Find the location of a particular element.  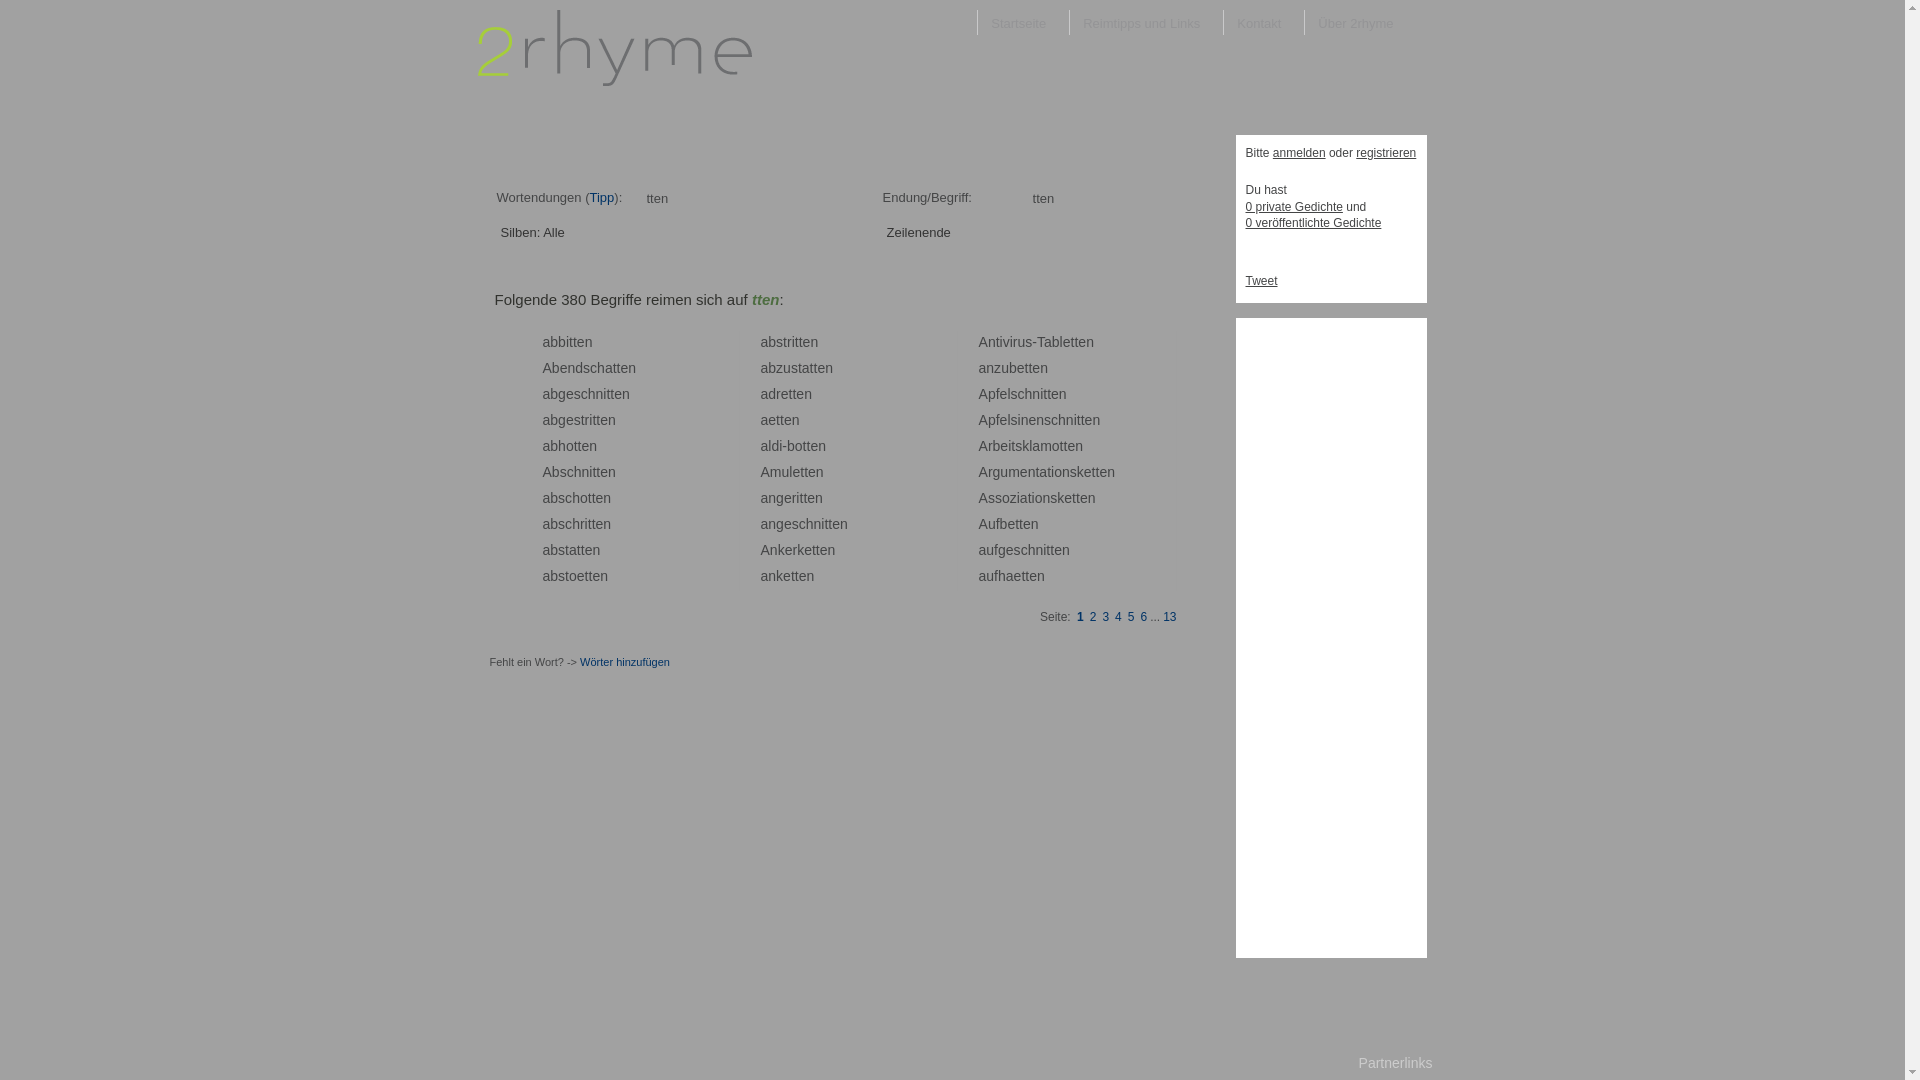

t is located at coordinates (802, 472).